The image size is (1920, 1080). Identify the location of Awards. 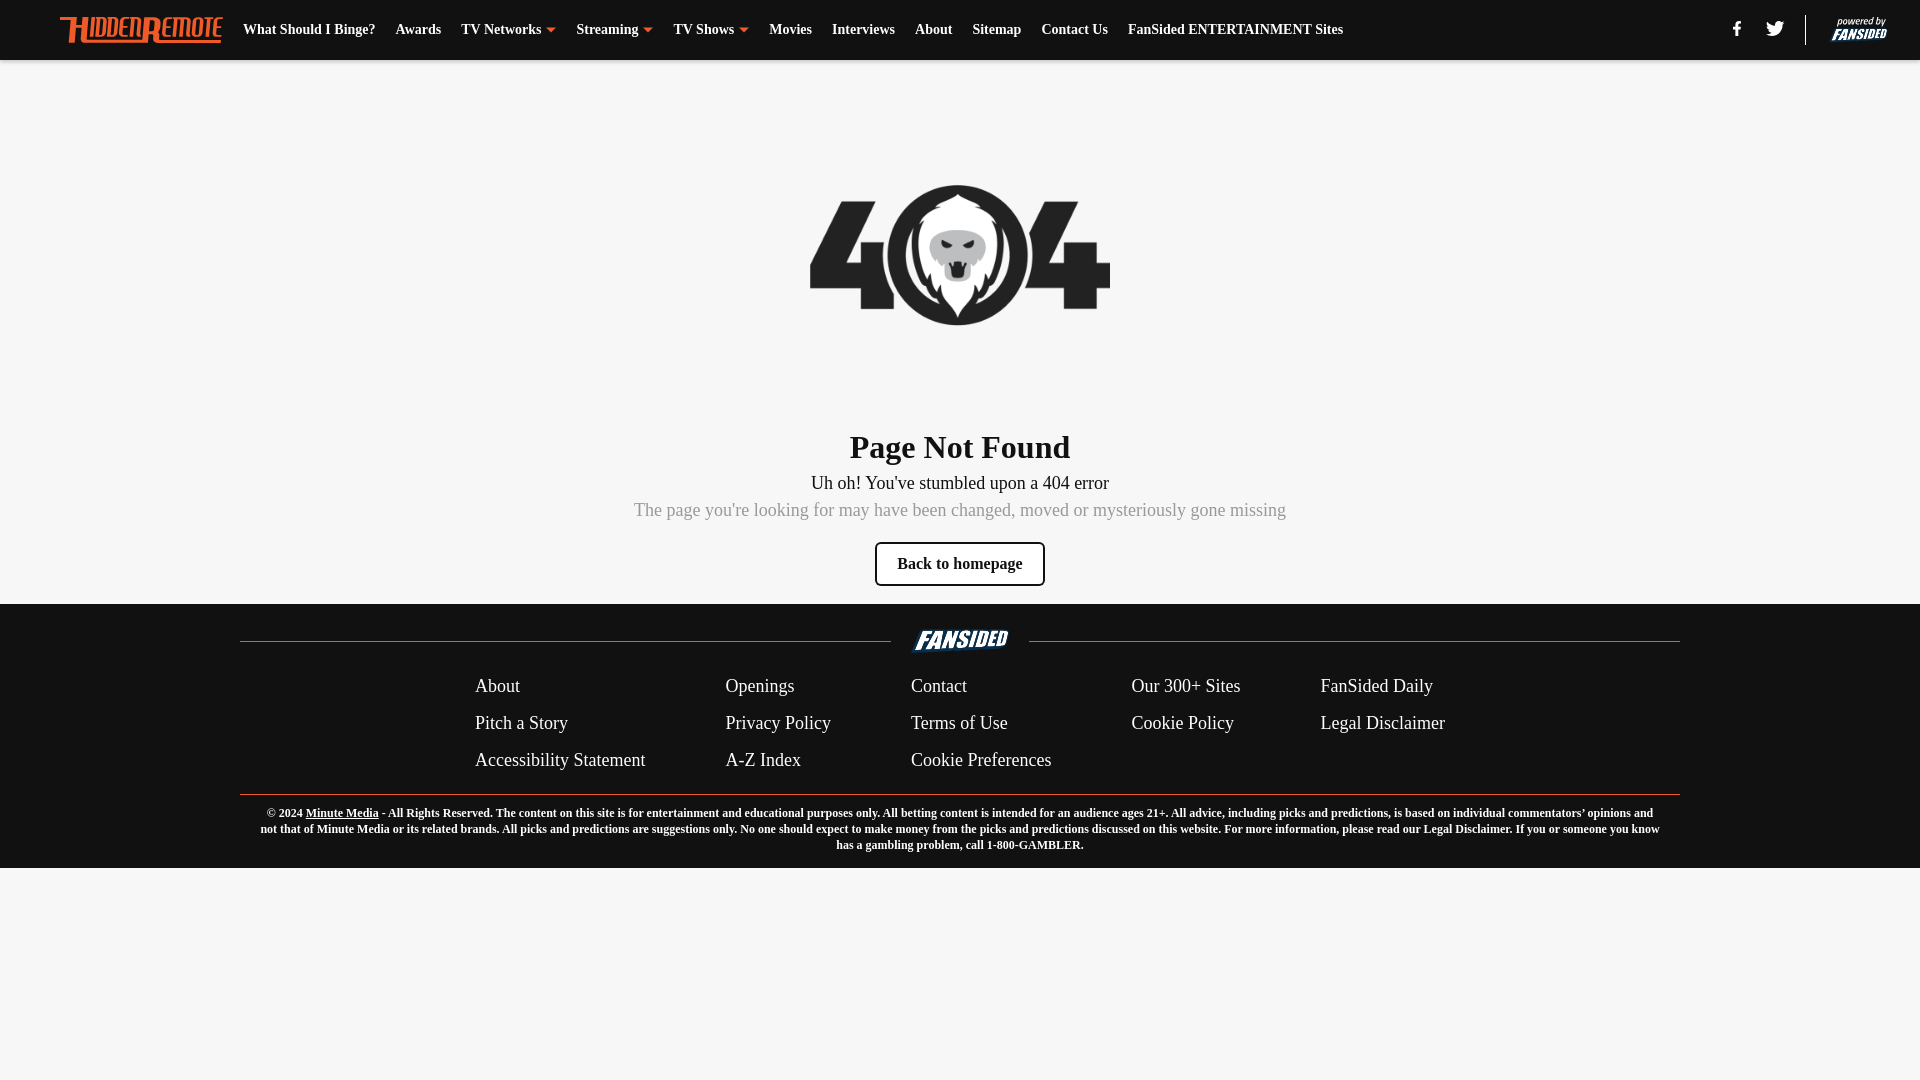
(418, 30).